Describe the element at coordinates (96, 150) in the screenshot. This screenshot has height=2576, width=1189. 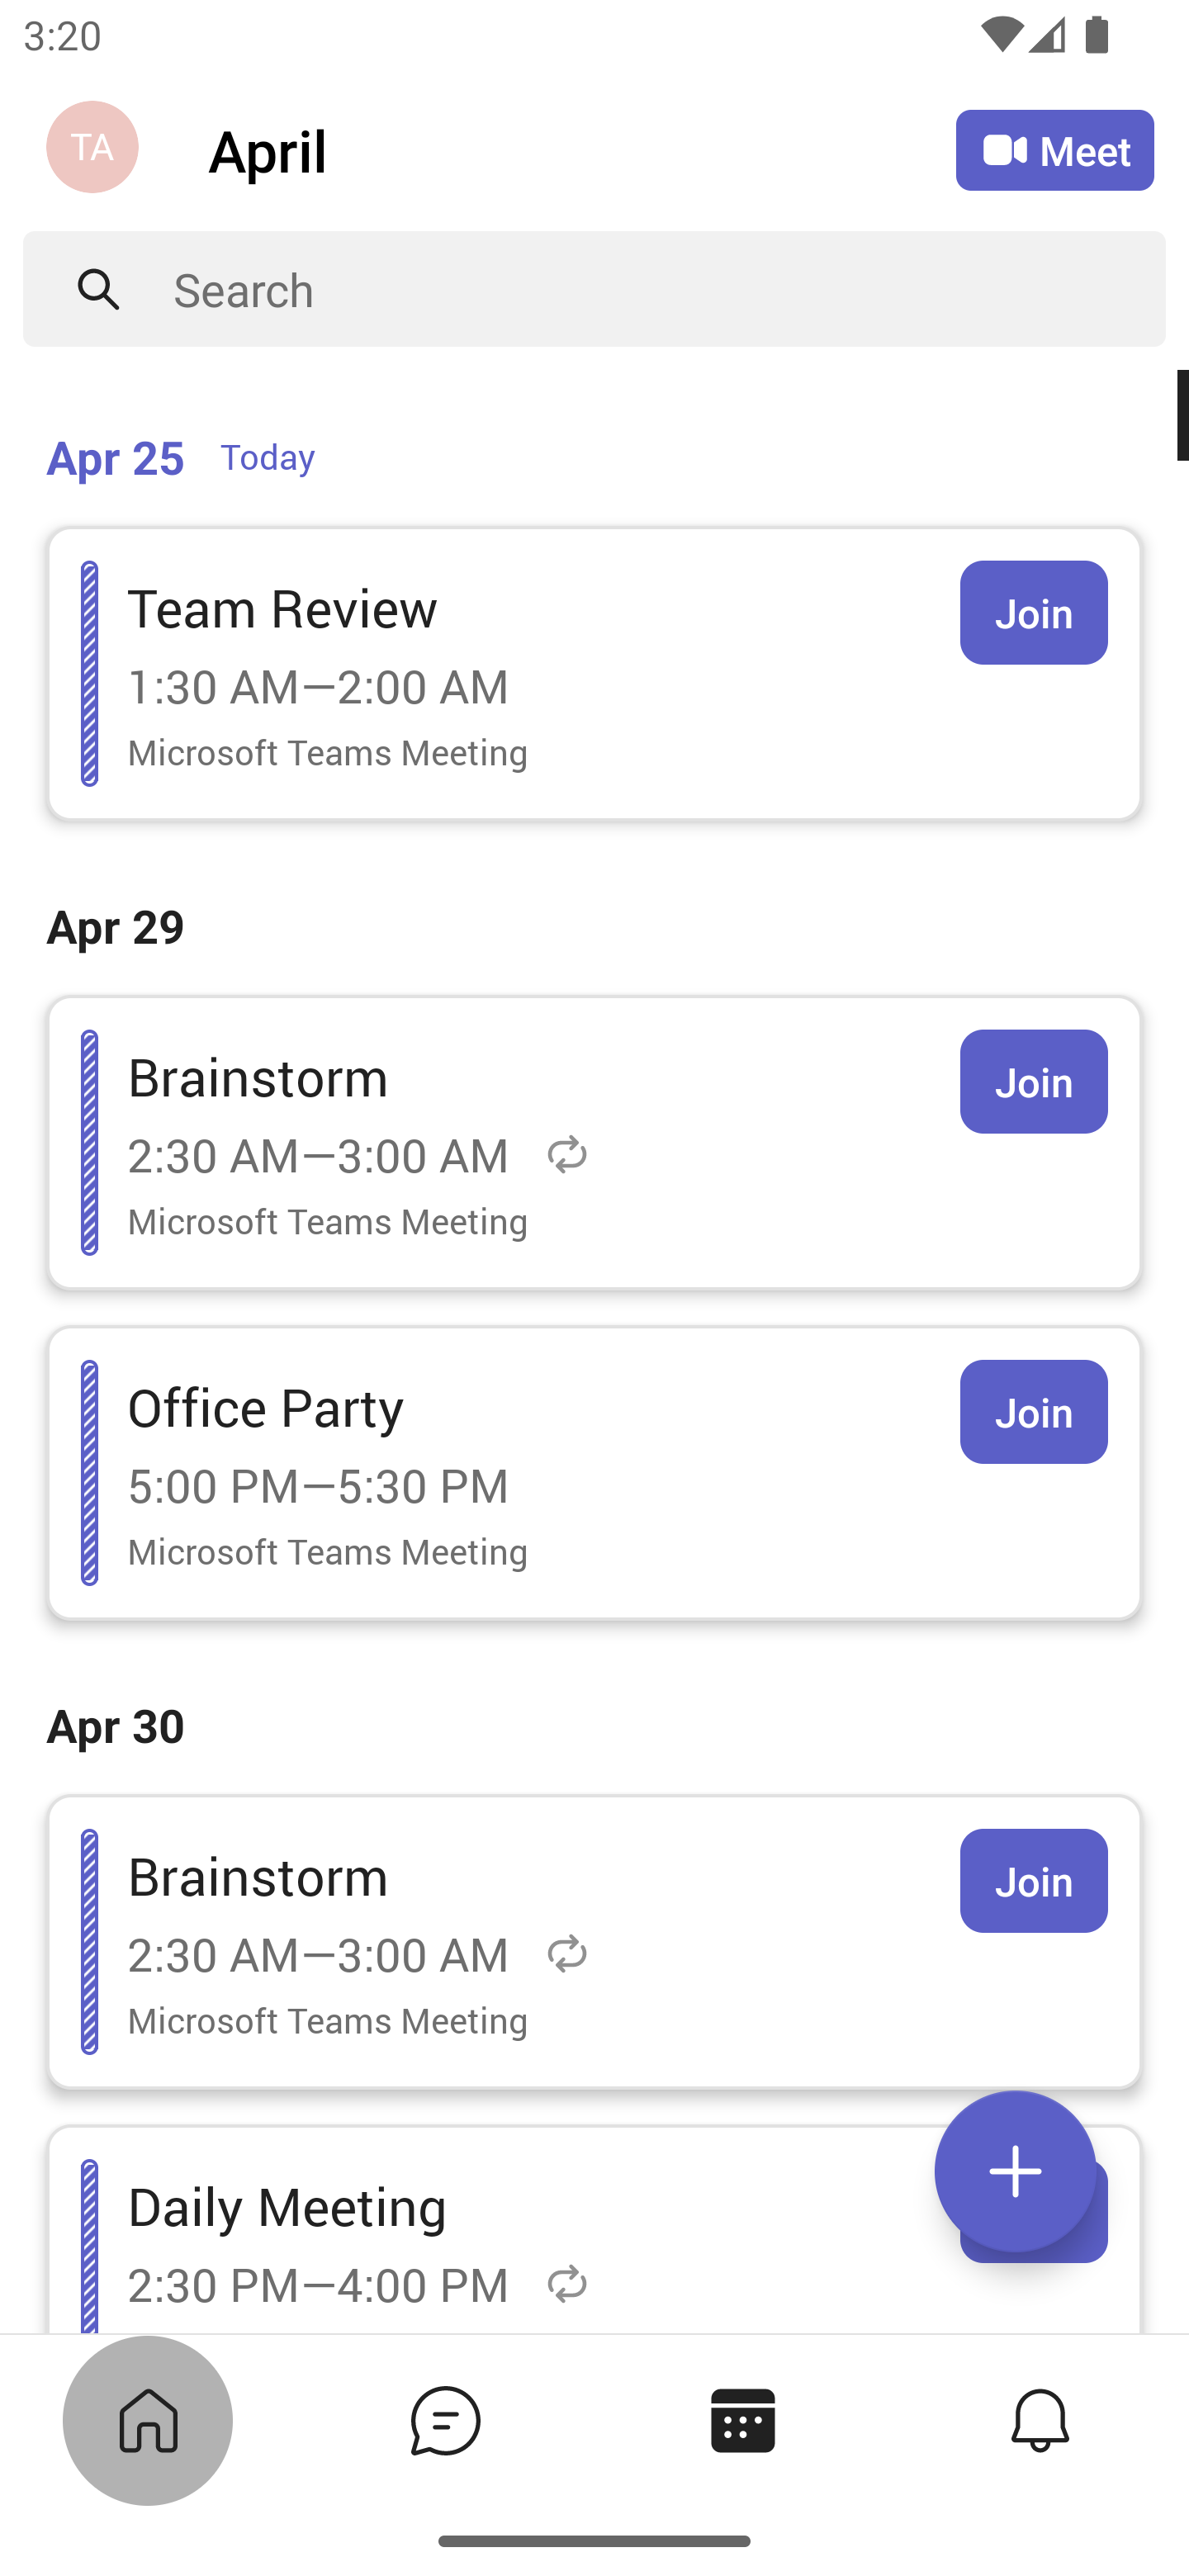
I see `Navigation` at that location.